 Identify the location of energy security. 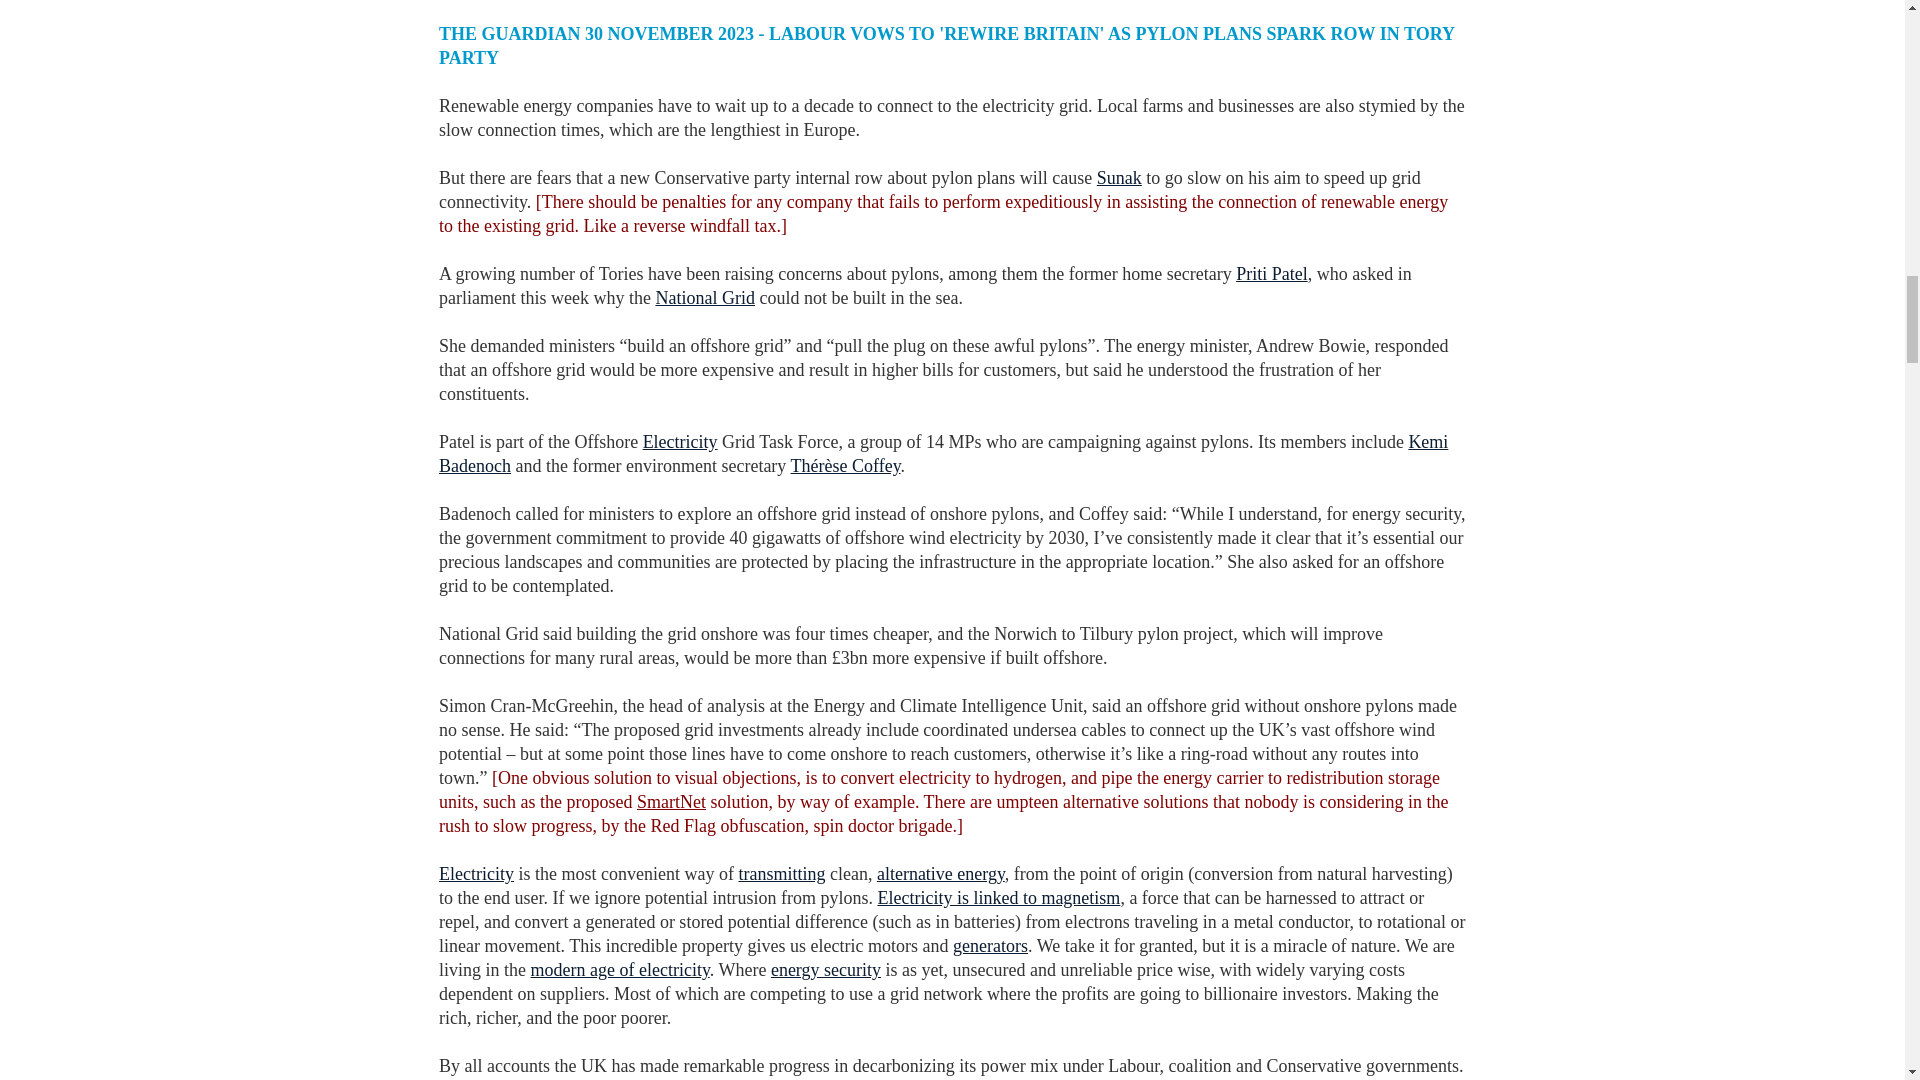
(826, 970).